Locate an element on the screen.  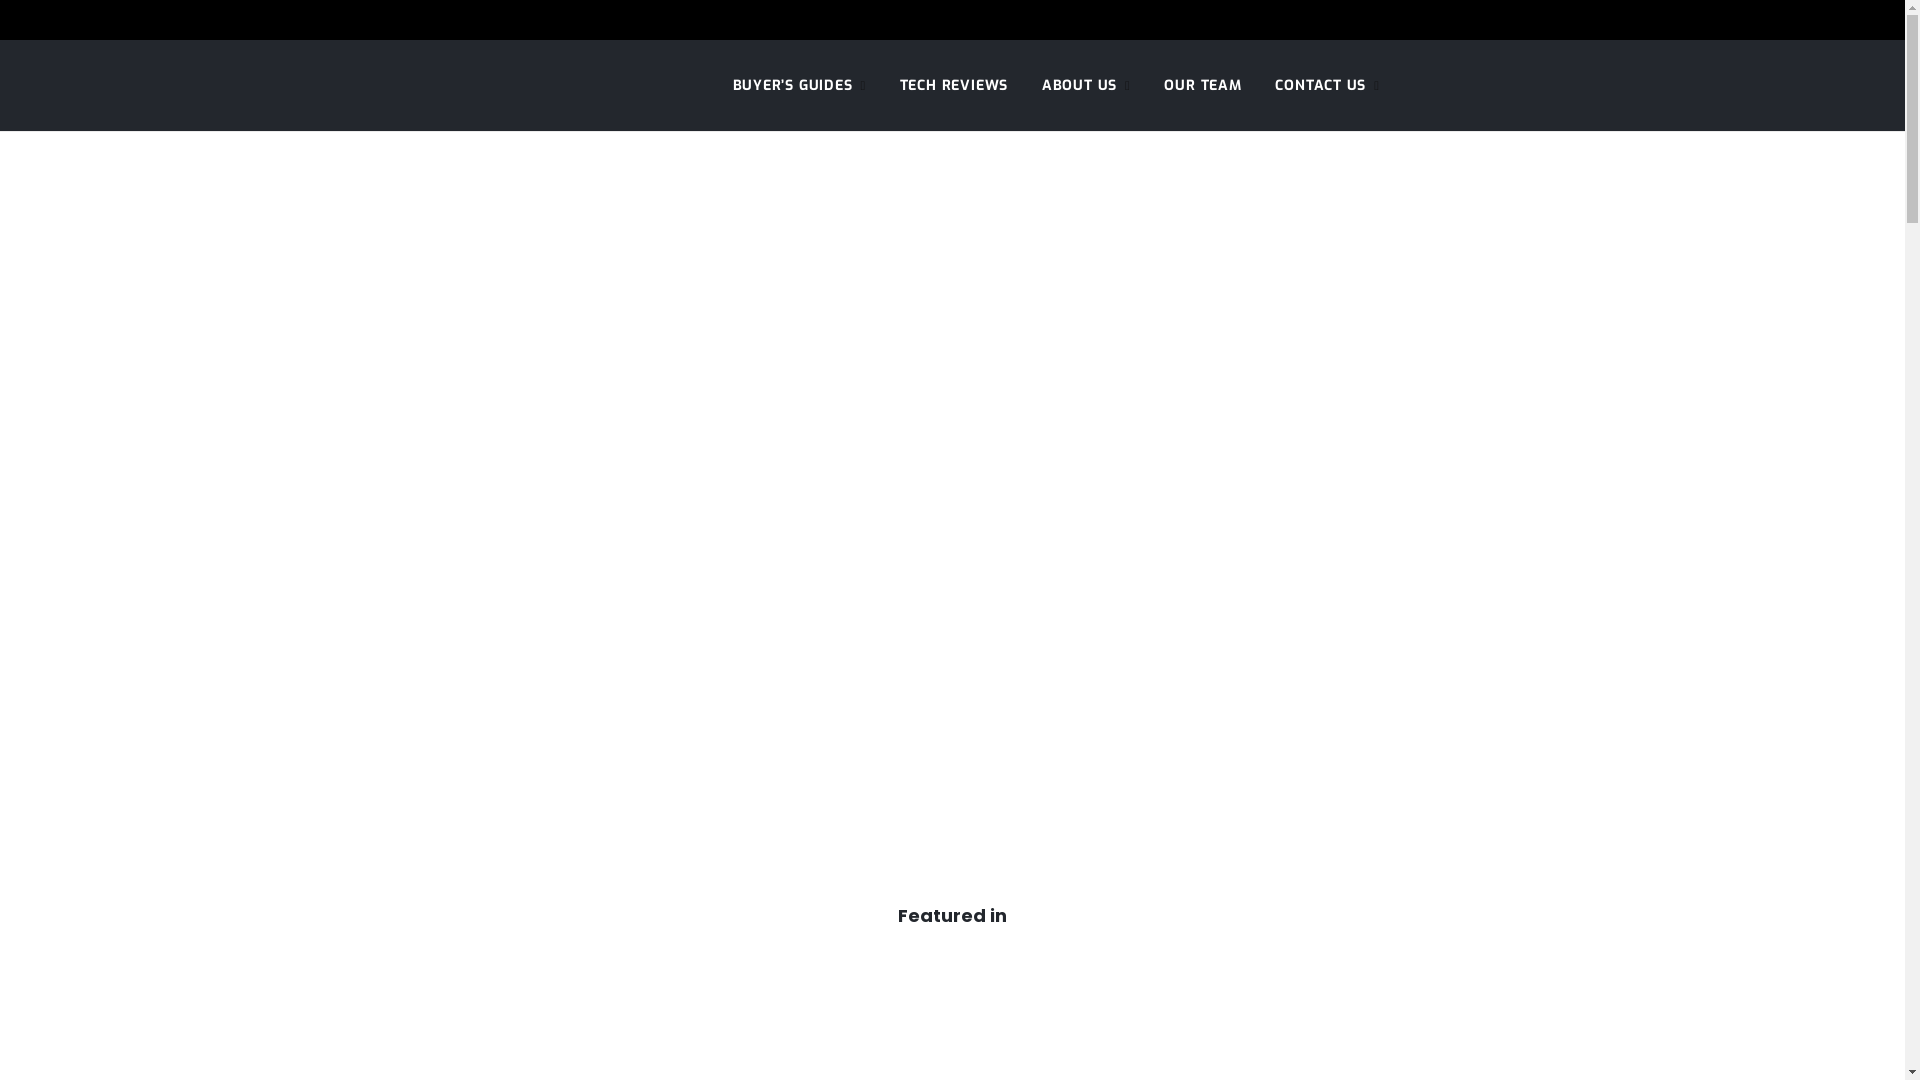
telstra-logo-black-and-white is located at coordinates (1403, 1008).